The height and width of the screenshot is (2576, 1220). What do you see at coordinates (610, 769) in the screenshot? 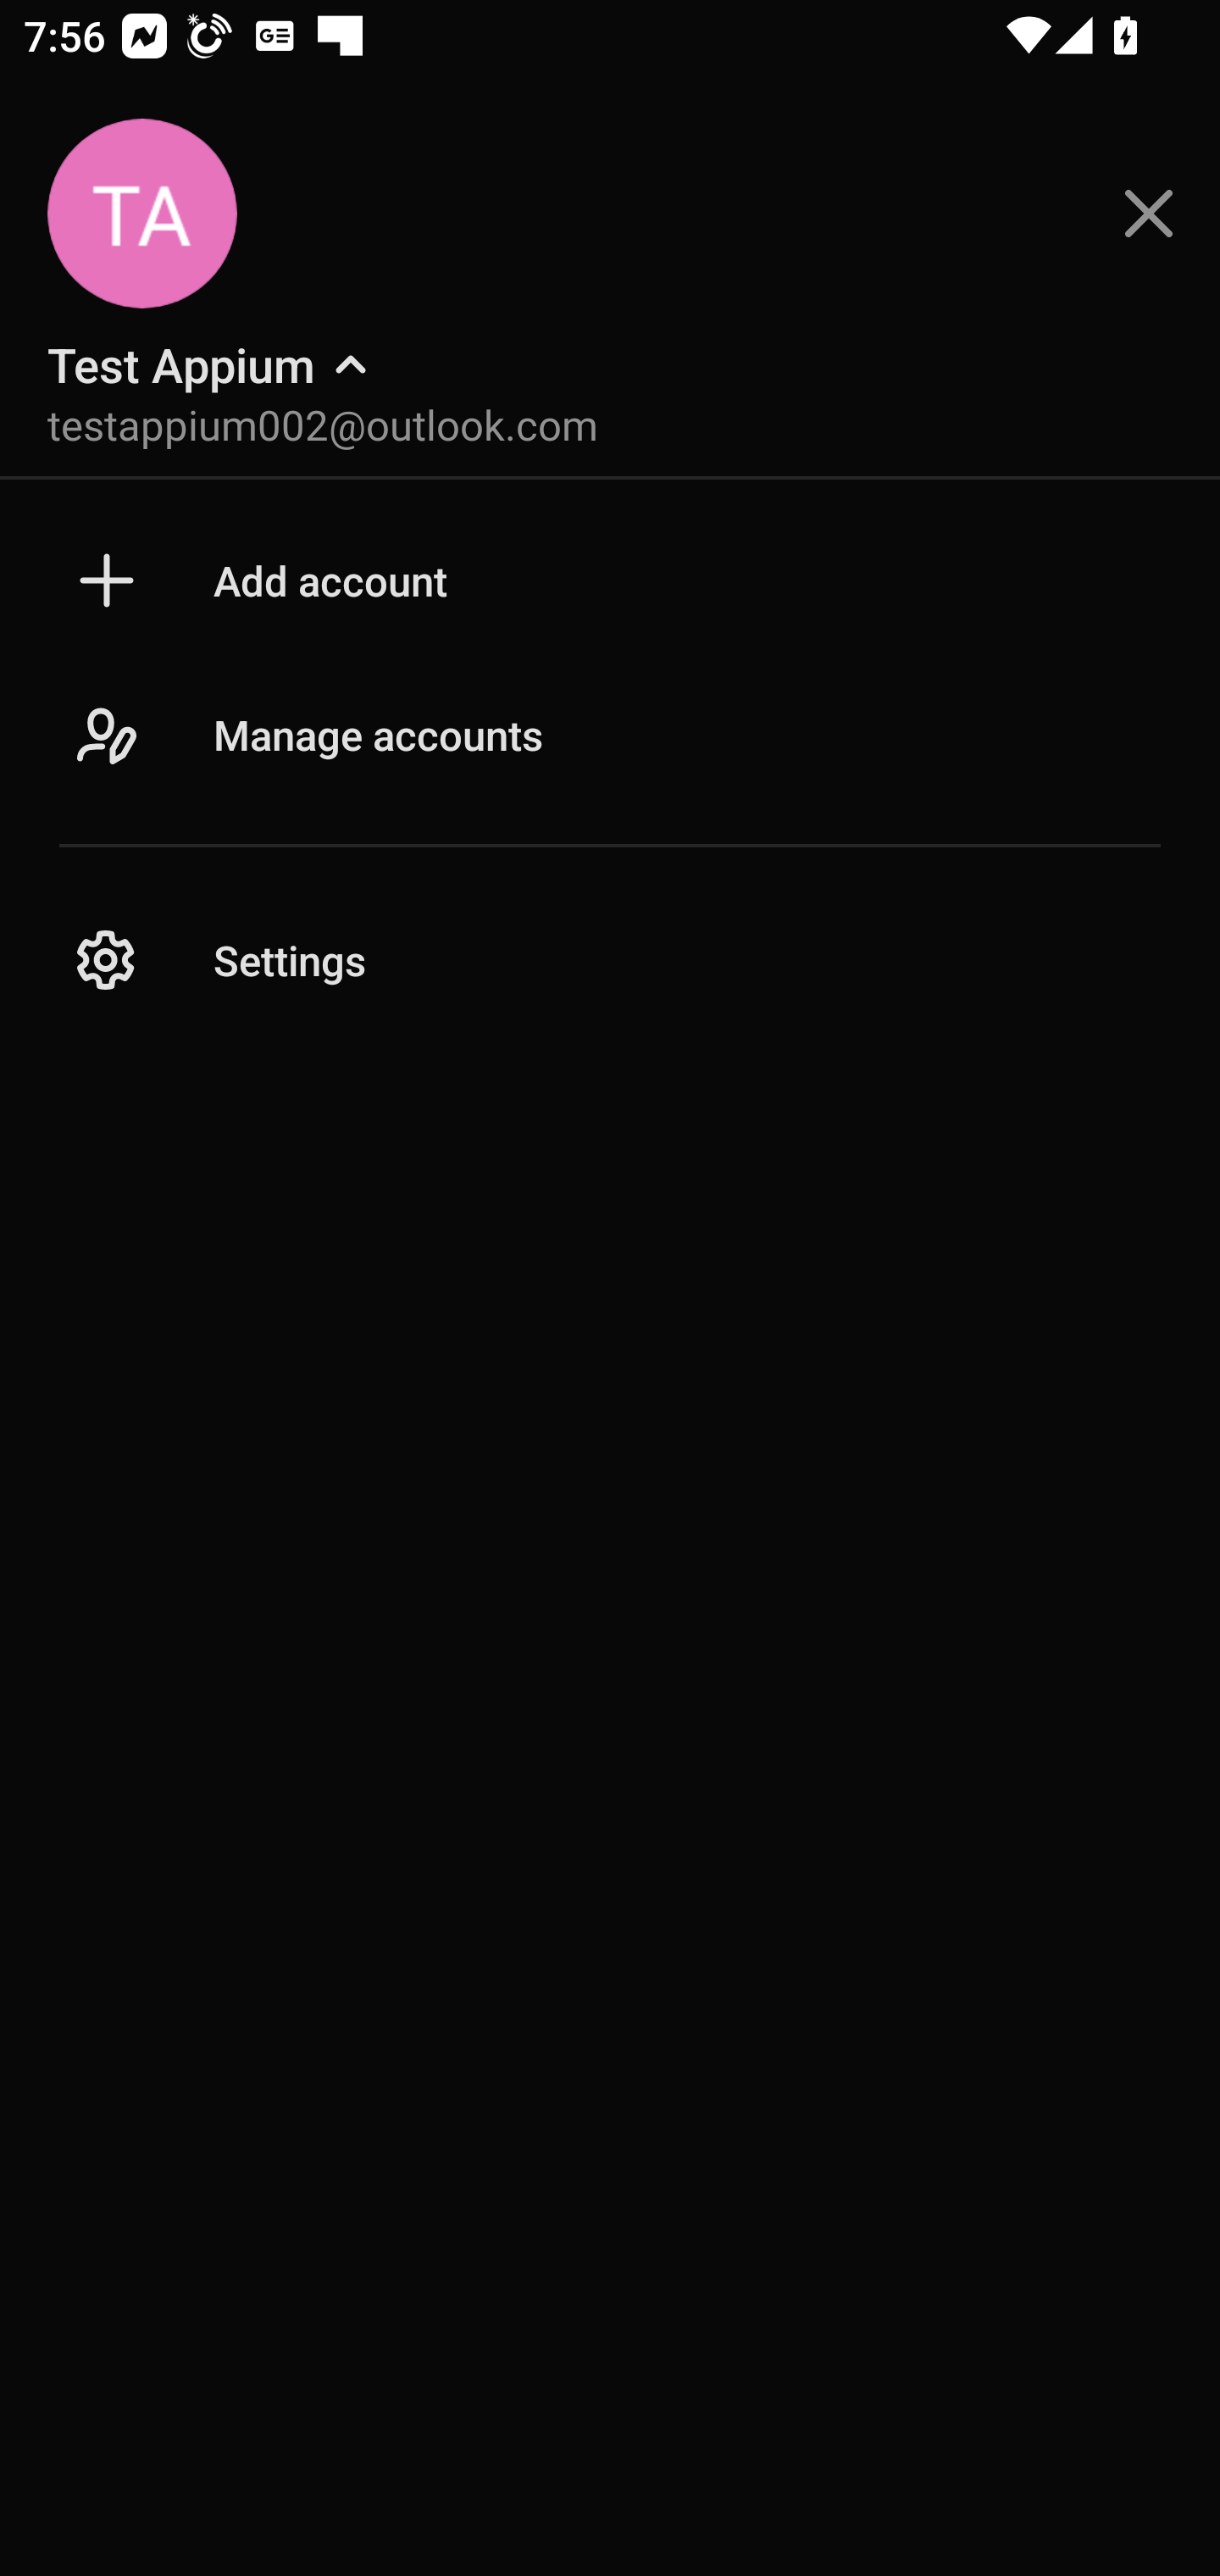
I see `Manage accounts` at bounding box center [610, 769].